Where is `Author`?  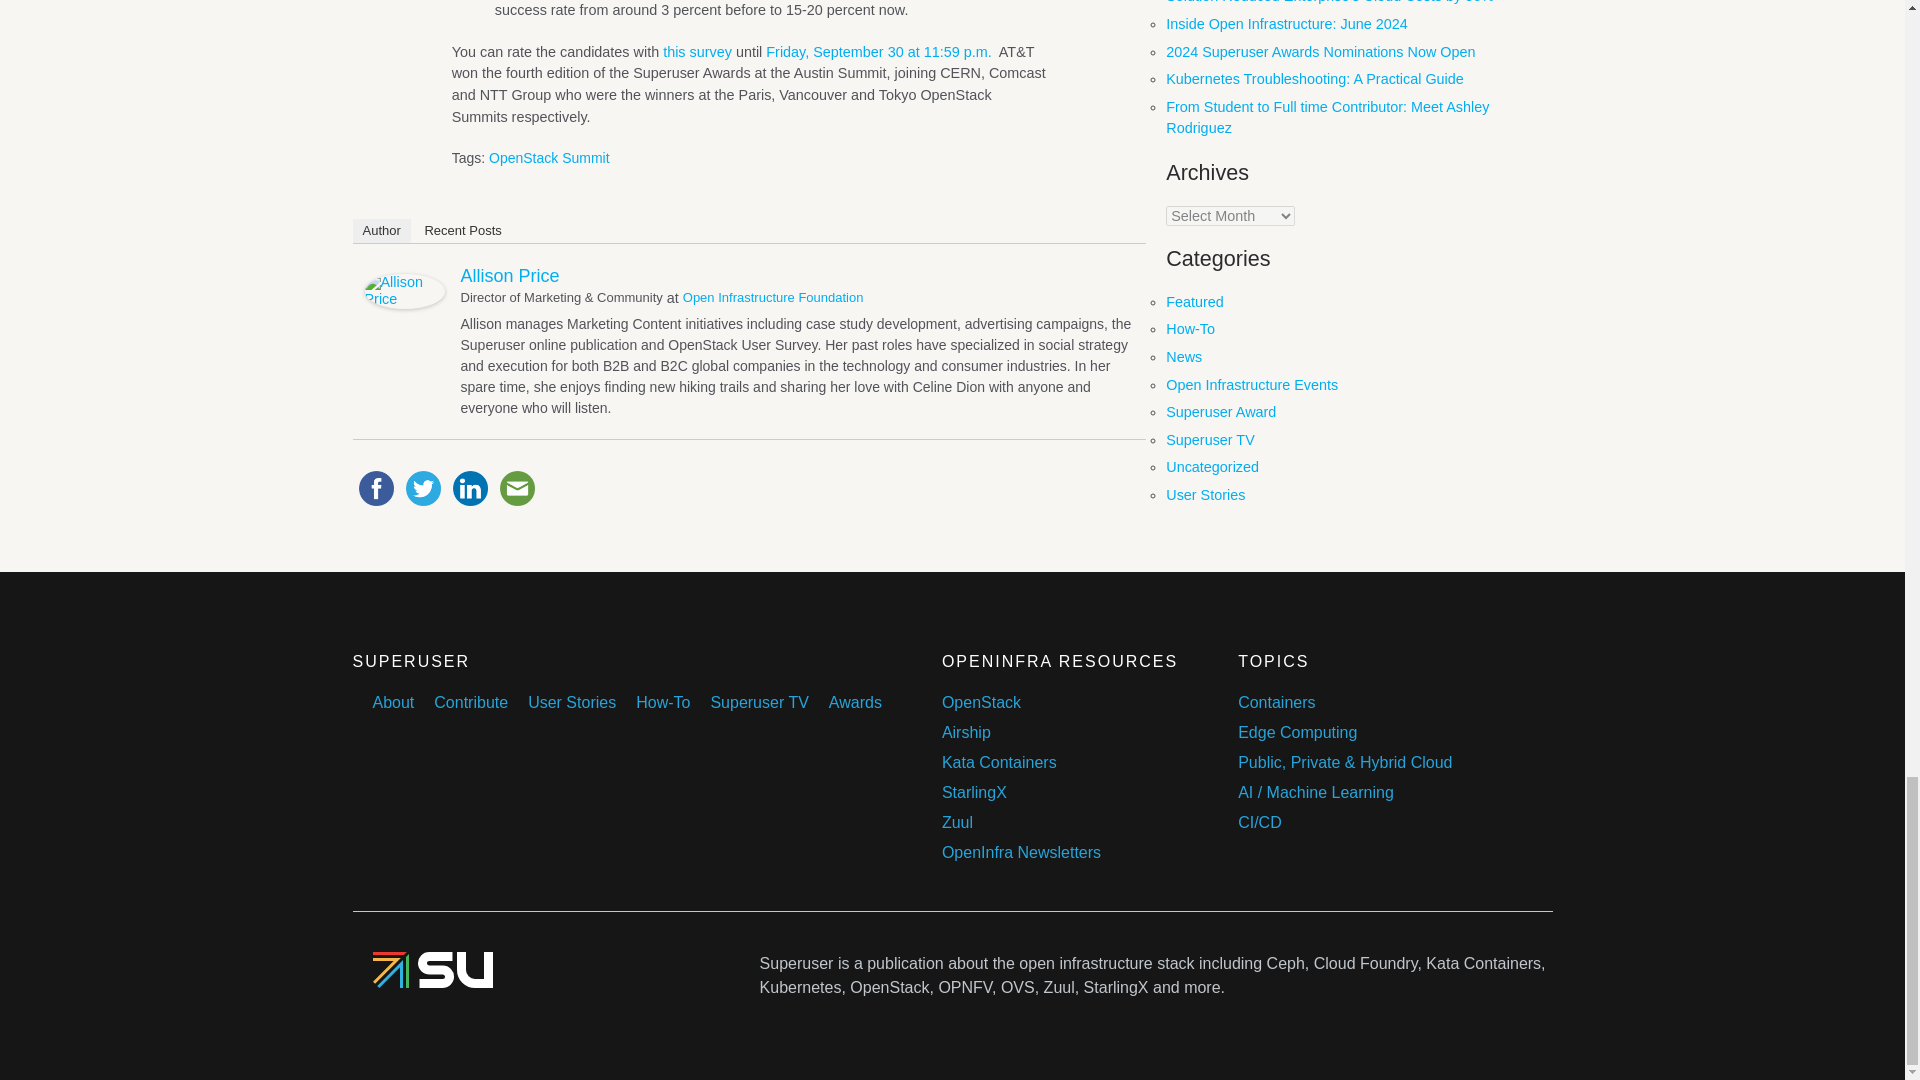 Author is located at coordinates (380, 231).